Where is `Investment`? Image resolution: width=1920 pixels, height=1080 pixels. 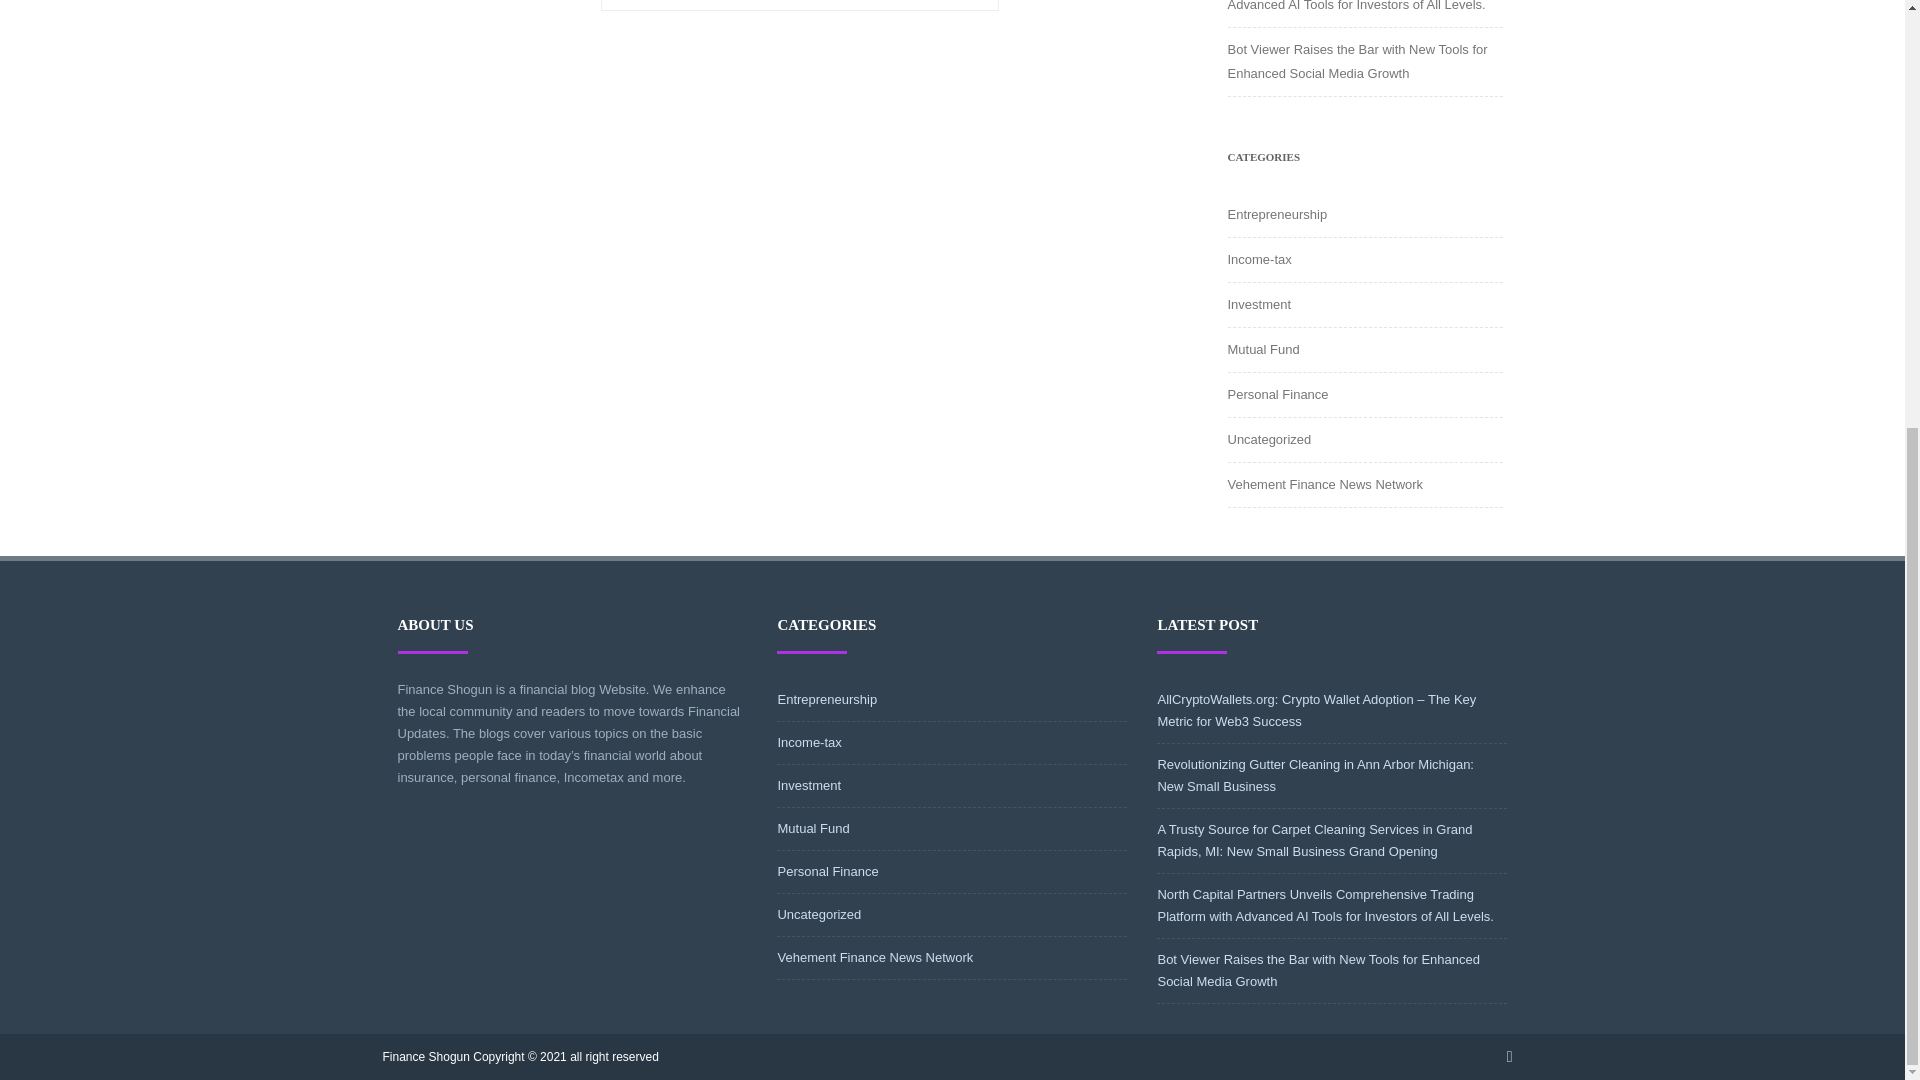
Investment is located at coordinates (1260, 304).